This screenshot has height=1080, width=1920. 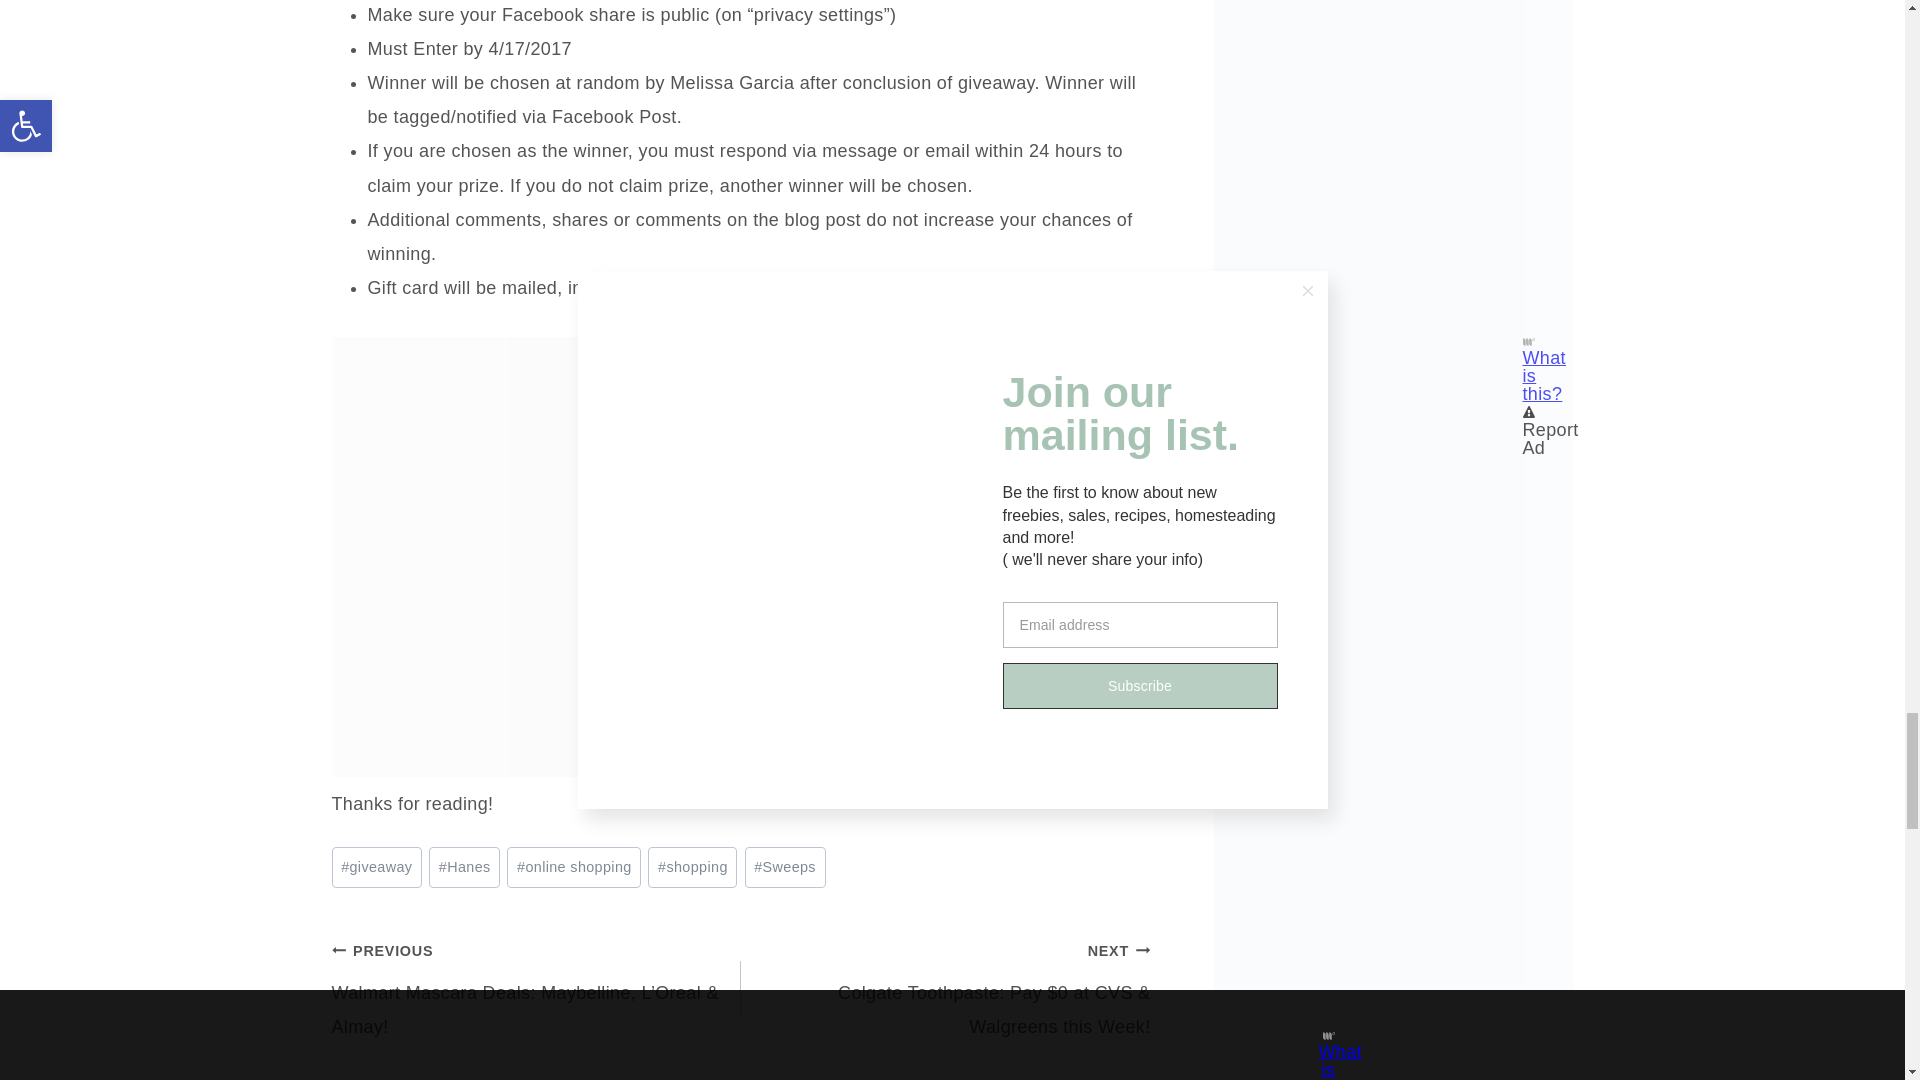 What do you see at coordinates (692, 866) in the screenshot?
I see `shopping` at bounding box center [692, 866].